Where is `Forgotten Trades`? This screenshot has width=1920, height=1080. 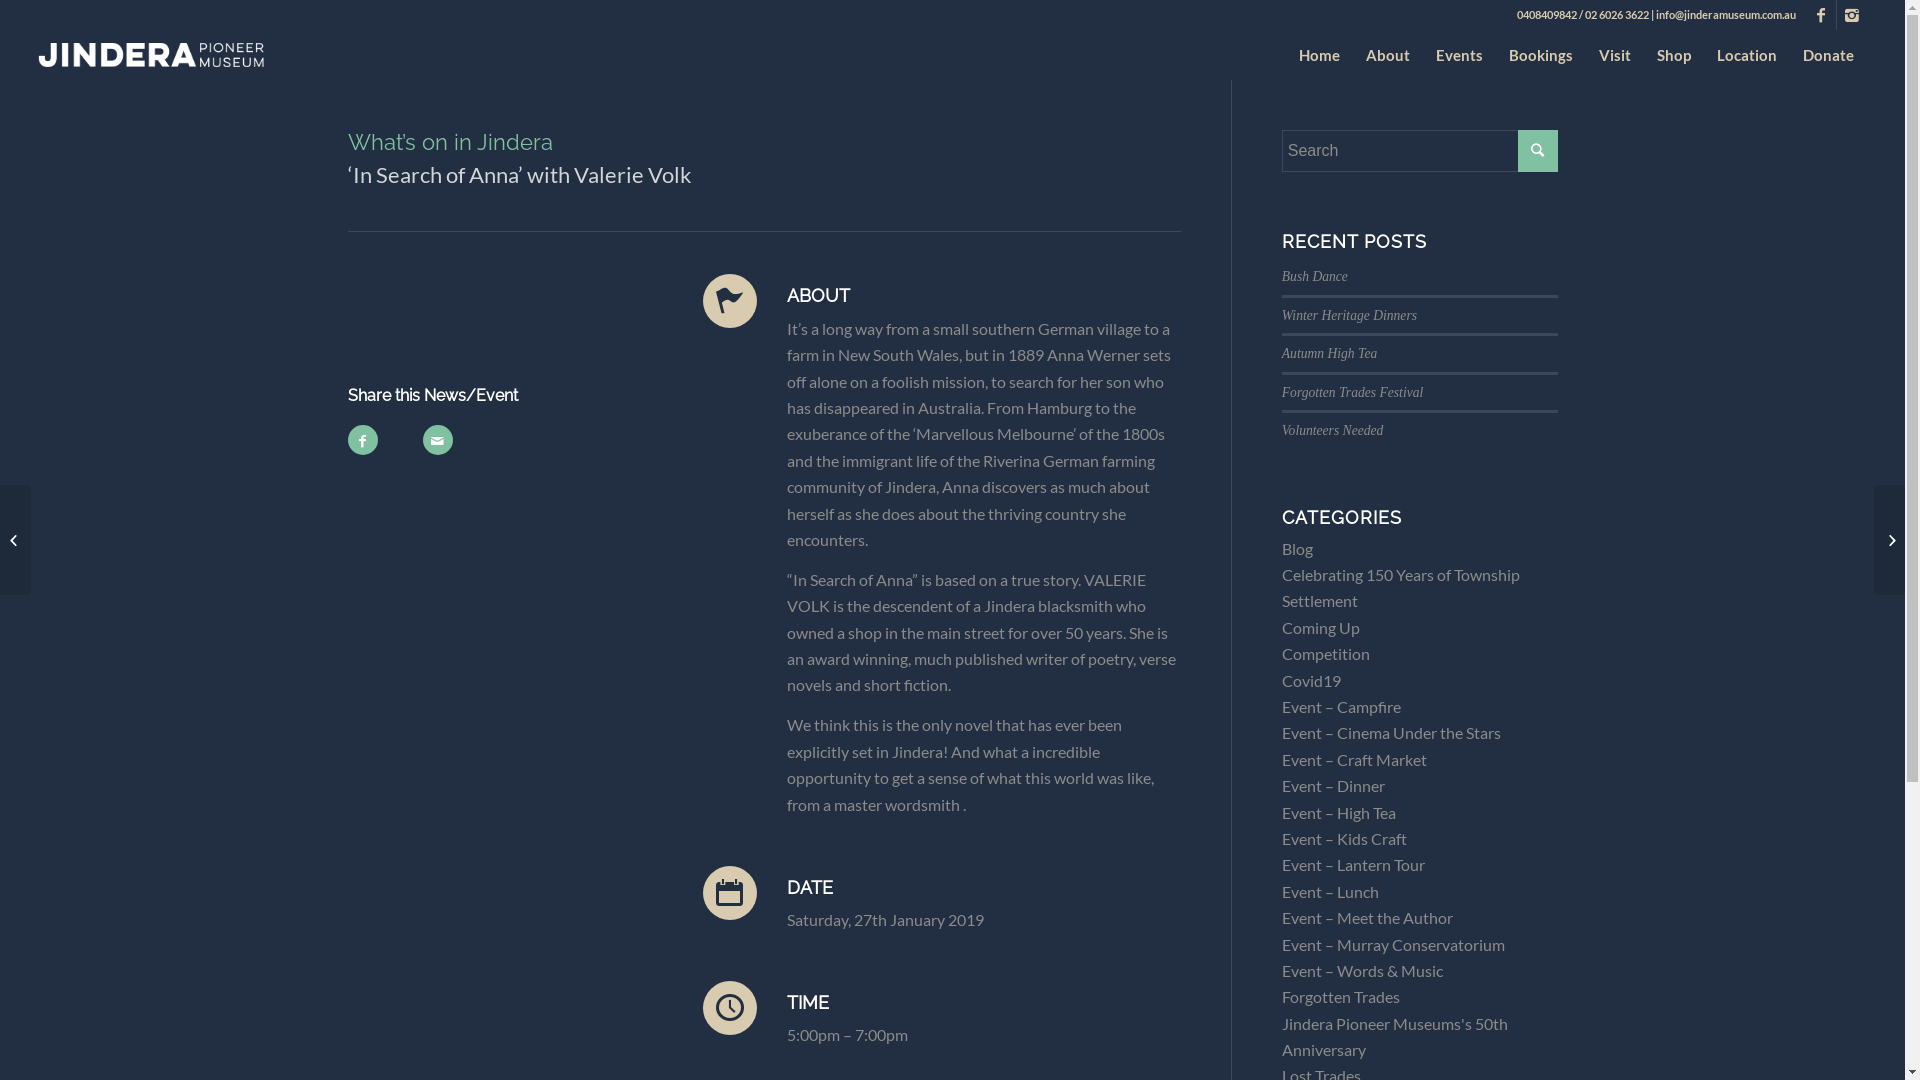
Forgotten Trades is located at coordinates (1341, 996).